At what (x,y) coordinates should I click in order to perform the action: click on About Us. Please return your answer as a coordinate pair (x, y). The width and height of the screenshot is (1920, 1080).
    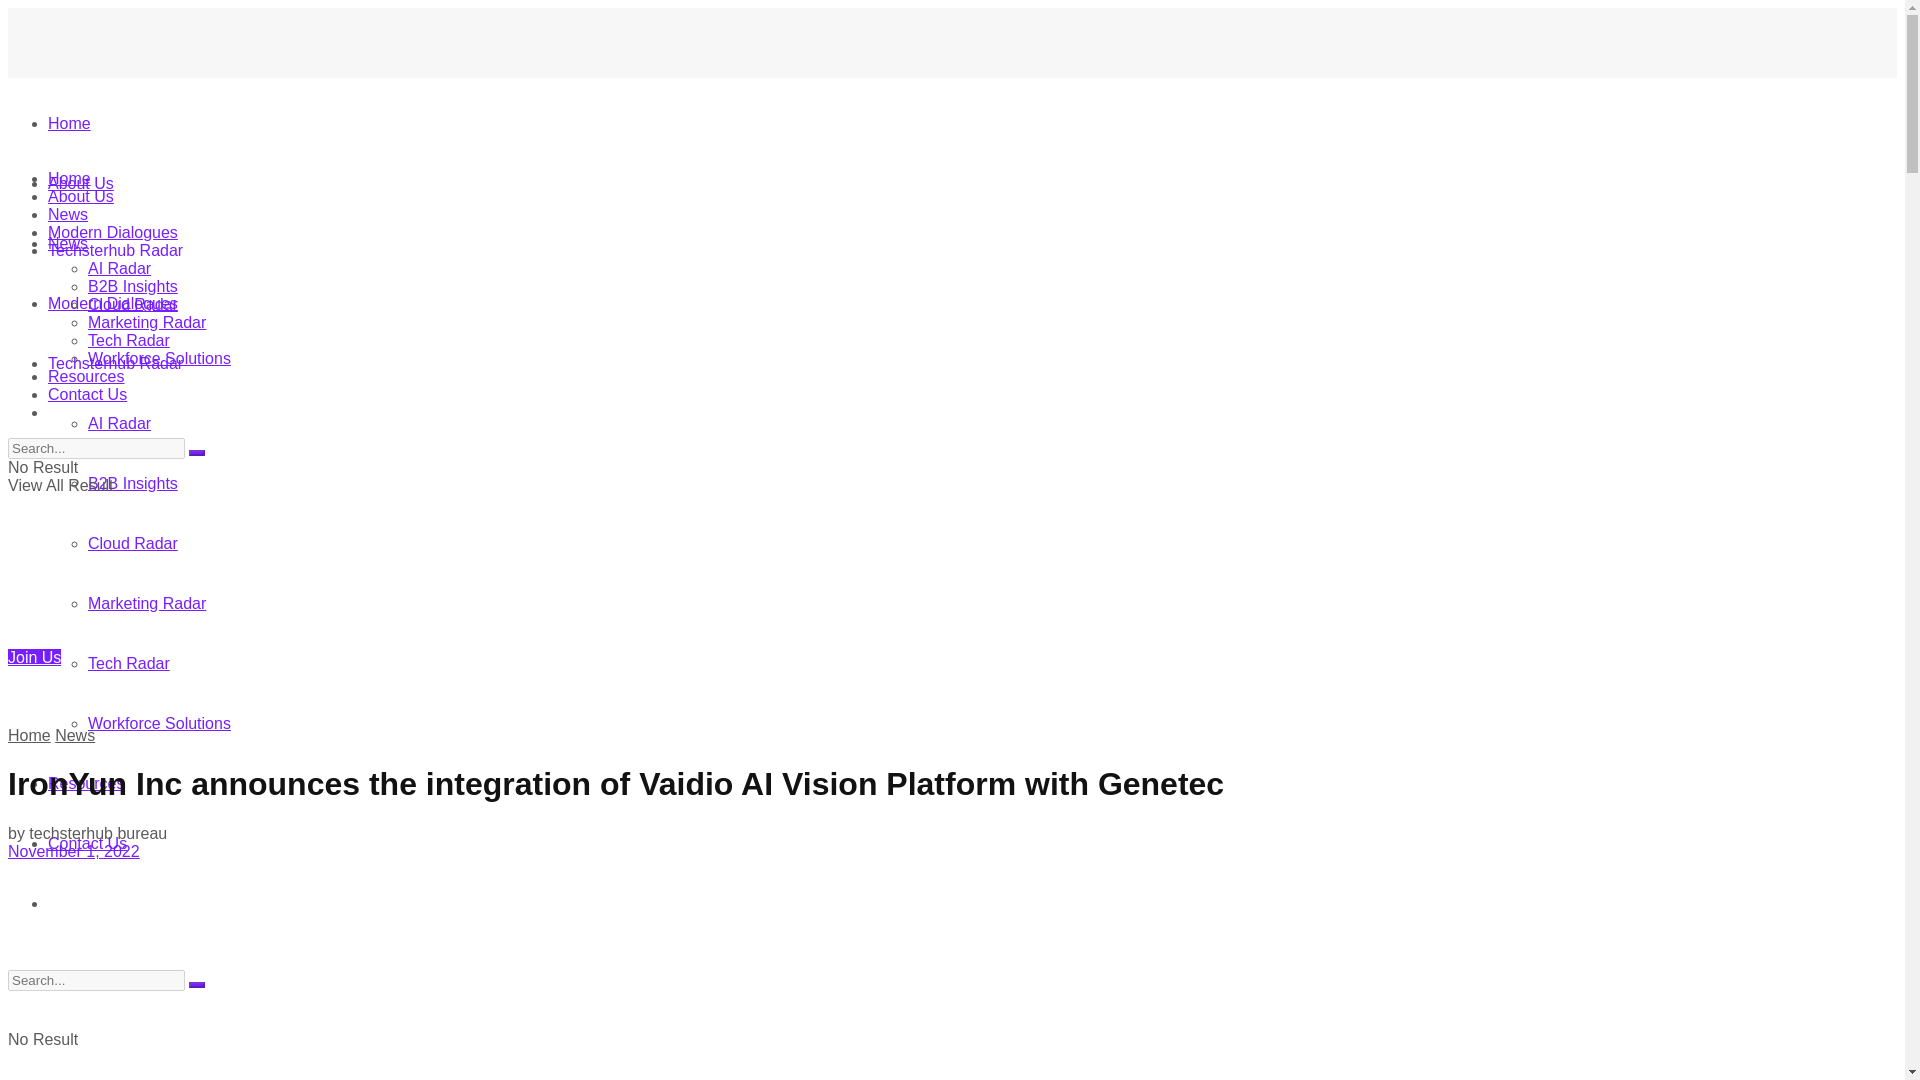
    Looking at the image, I should click on (80, 196).